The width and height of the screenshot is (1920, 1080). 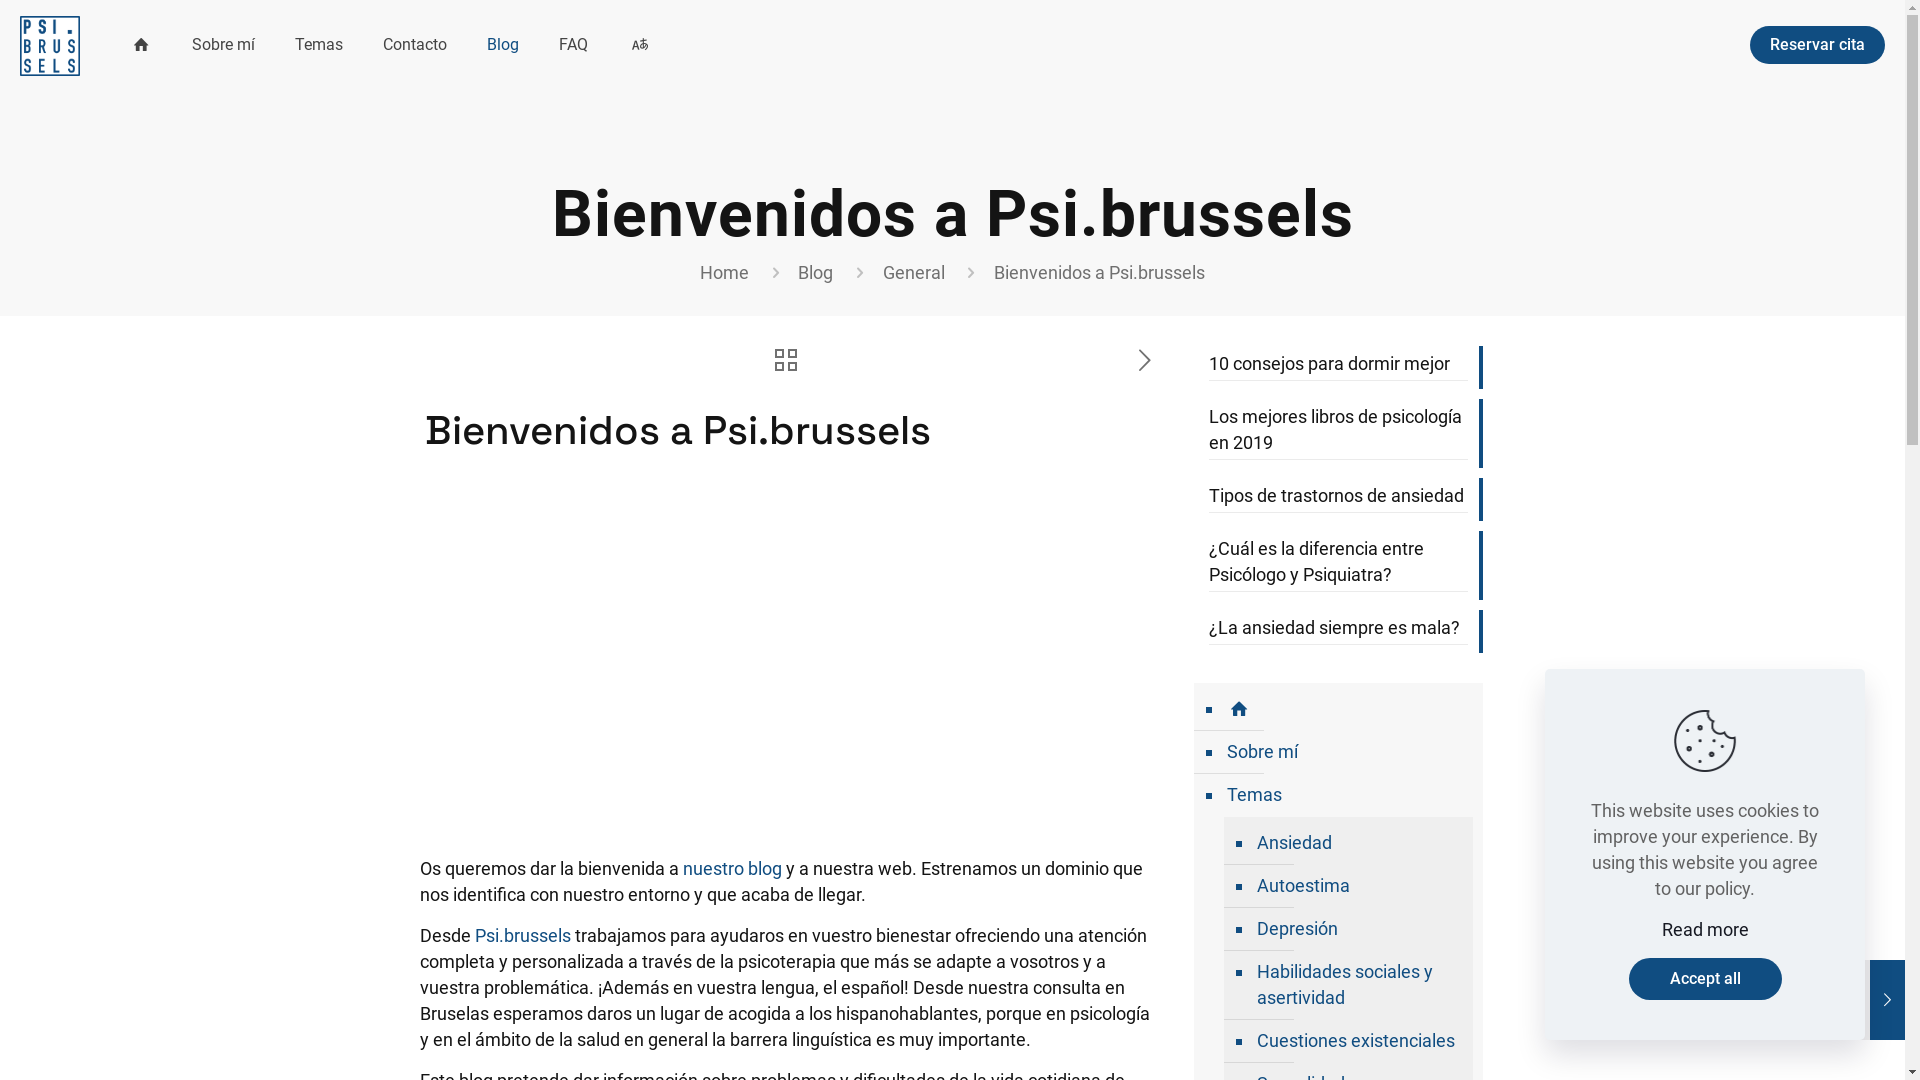 What do you see at coordinates (503, 45) in the screenshot?
I see `Blog` at bounding box center [503, 45].